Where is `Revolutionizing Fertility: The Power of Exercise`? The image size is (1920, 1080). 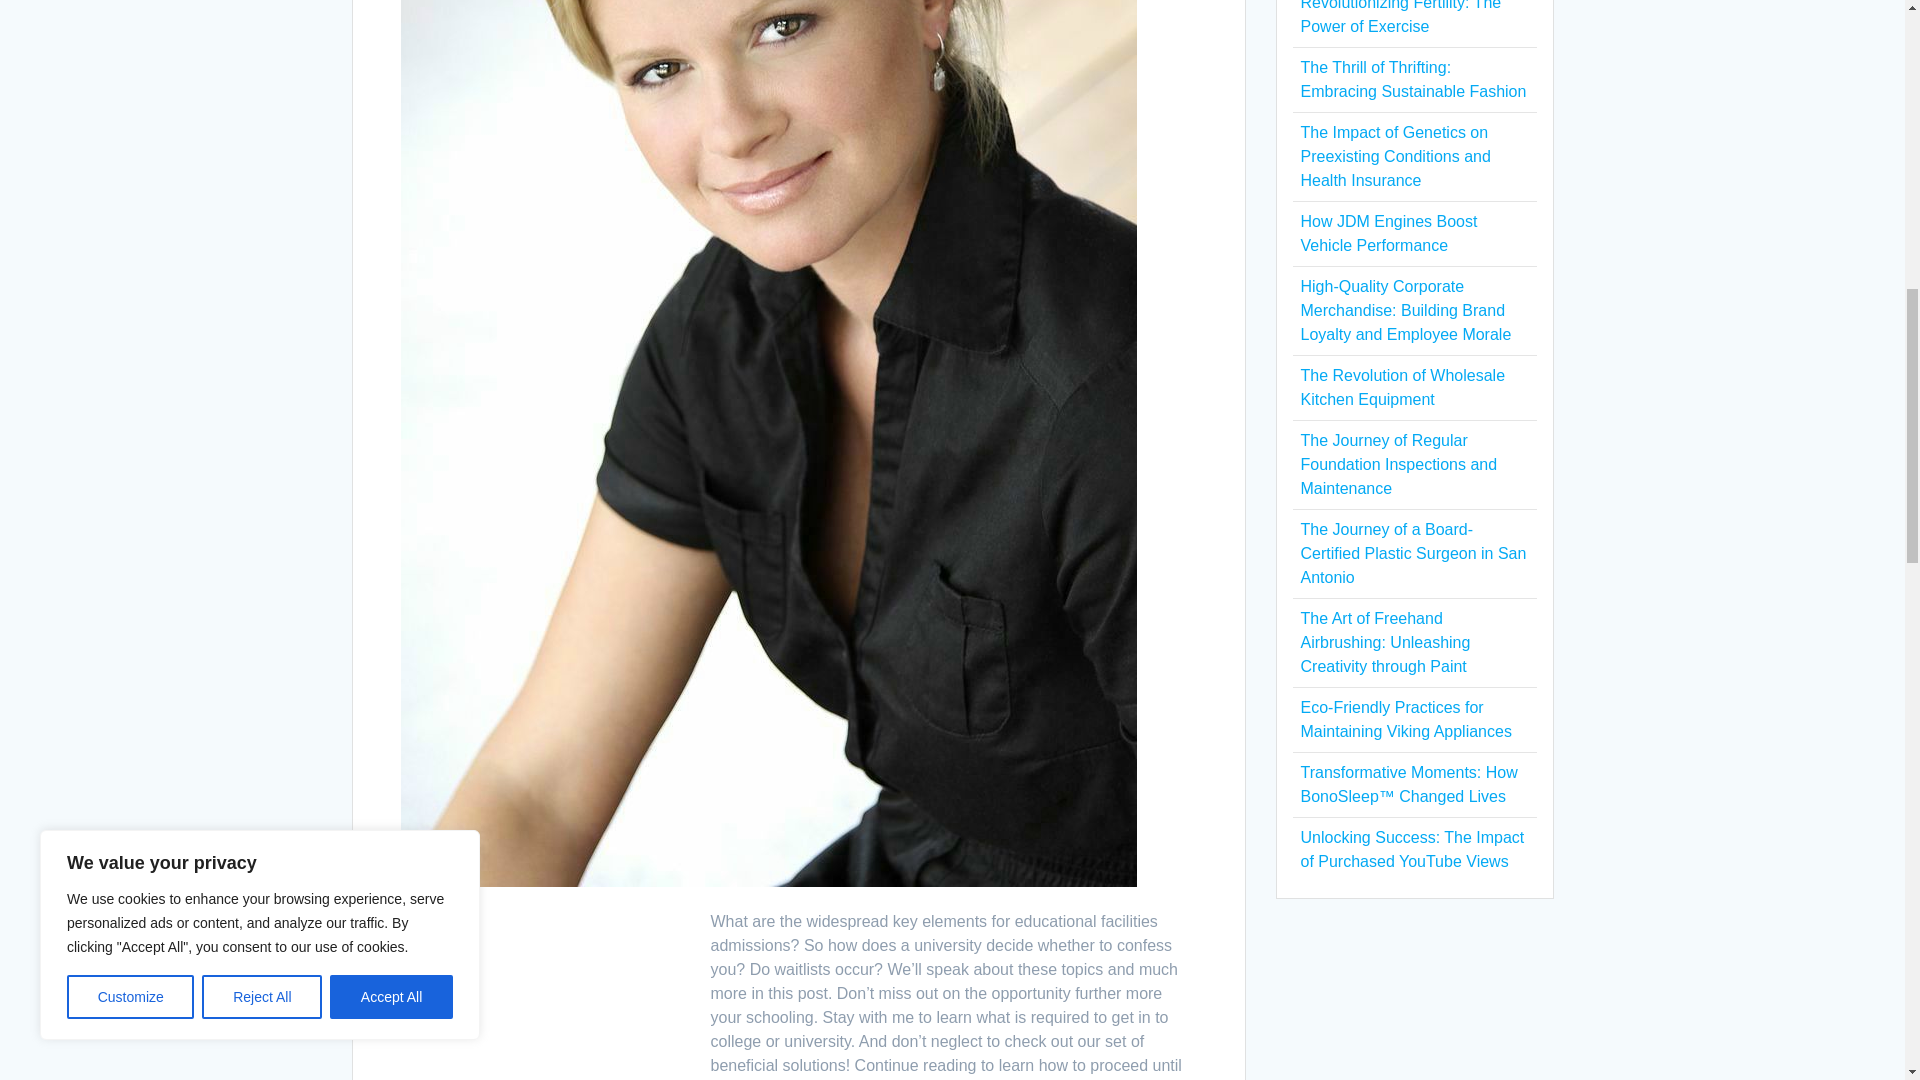 Revolutionizing Fertility: The Power of Exercise is located at coordinates (1400, 17).